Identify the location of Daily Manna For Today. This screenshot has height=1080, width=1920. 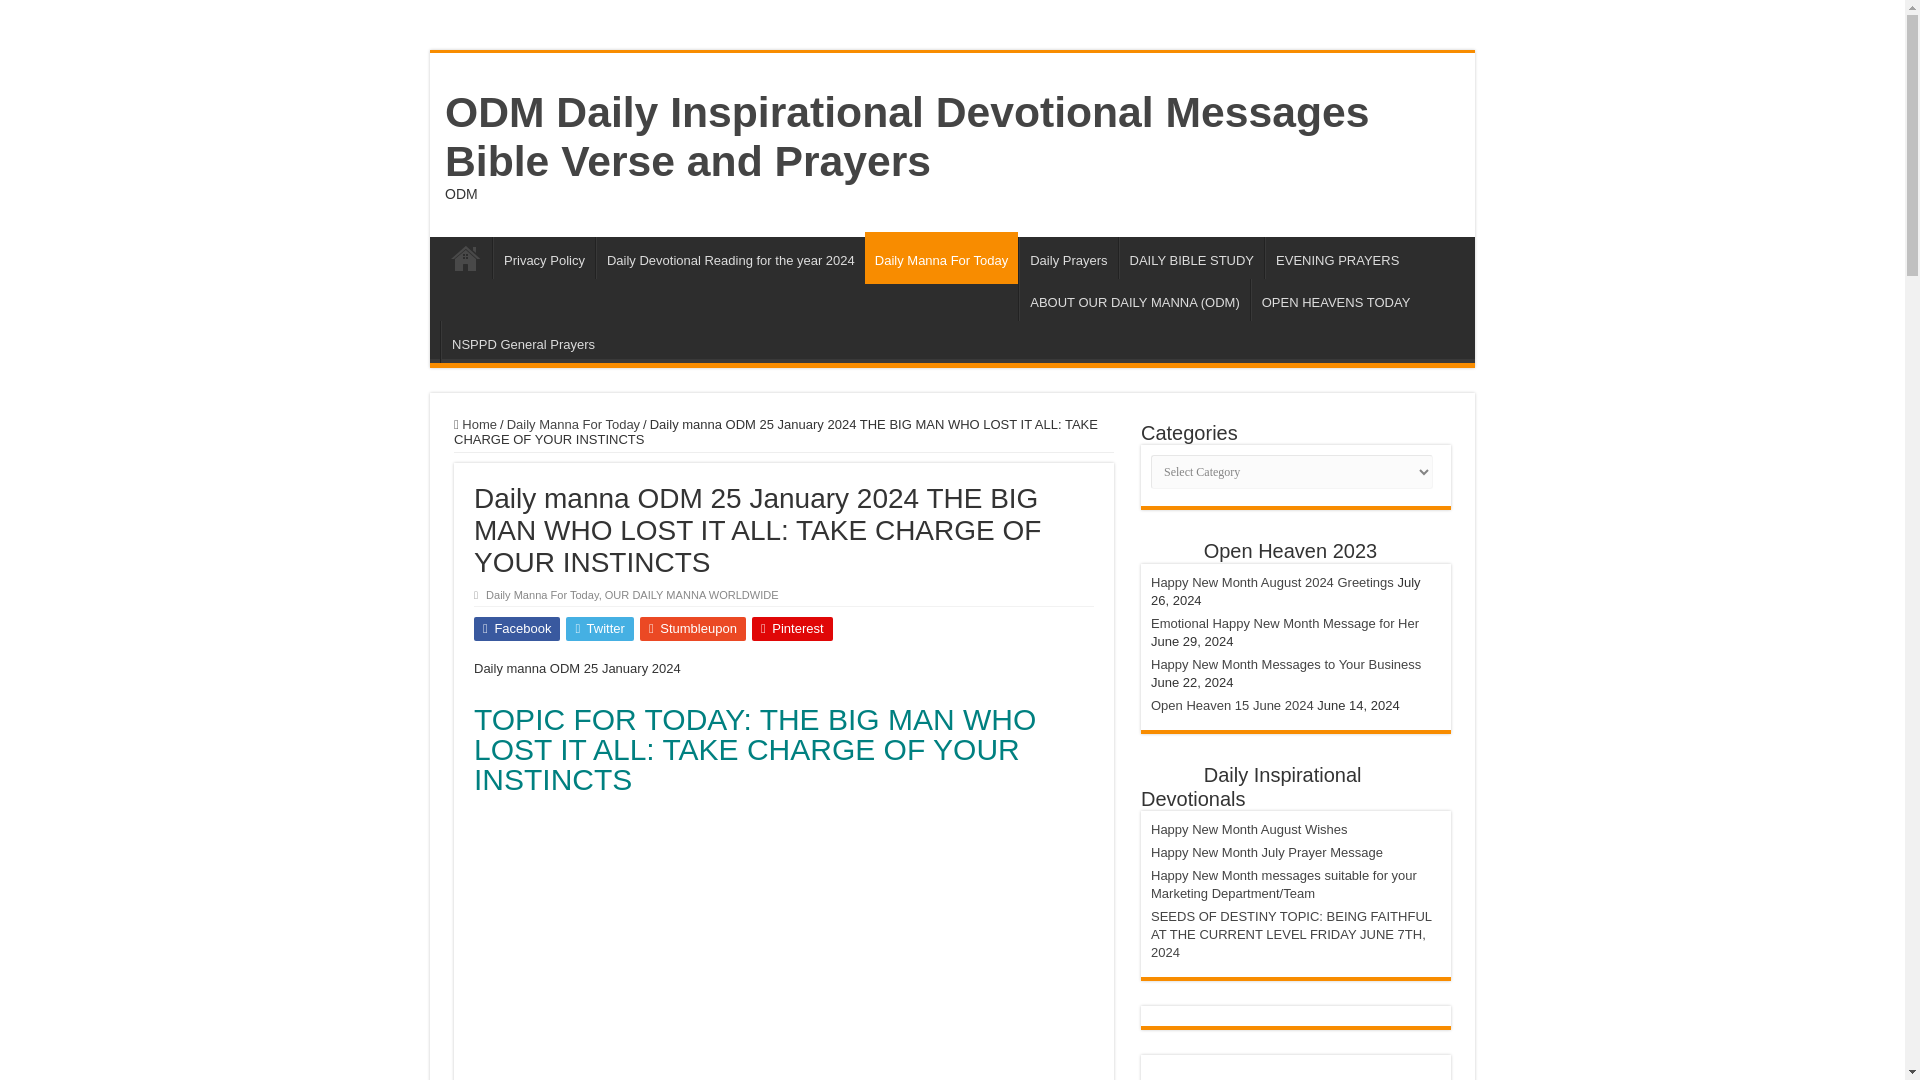
(542, 594).